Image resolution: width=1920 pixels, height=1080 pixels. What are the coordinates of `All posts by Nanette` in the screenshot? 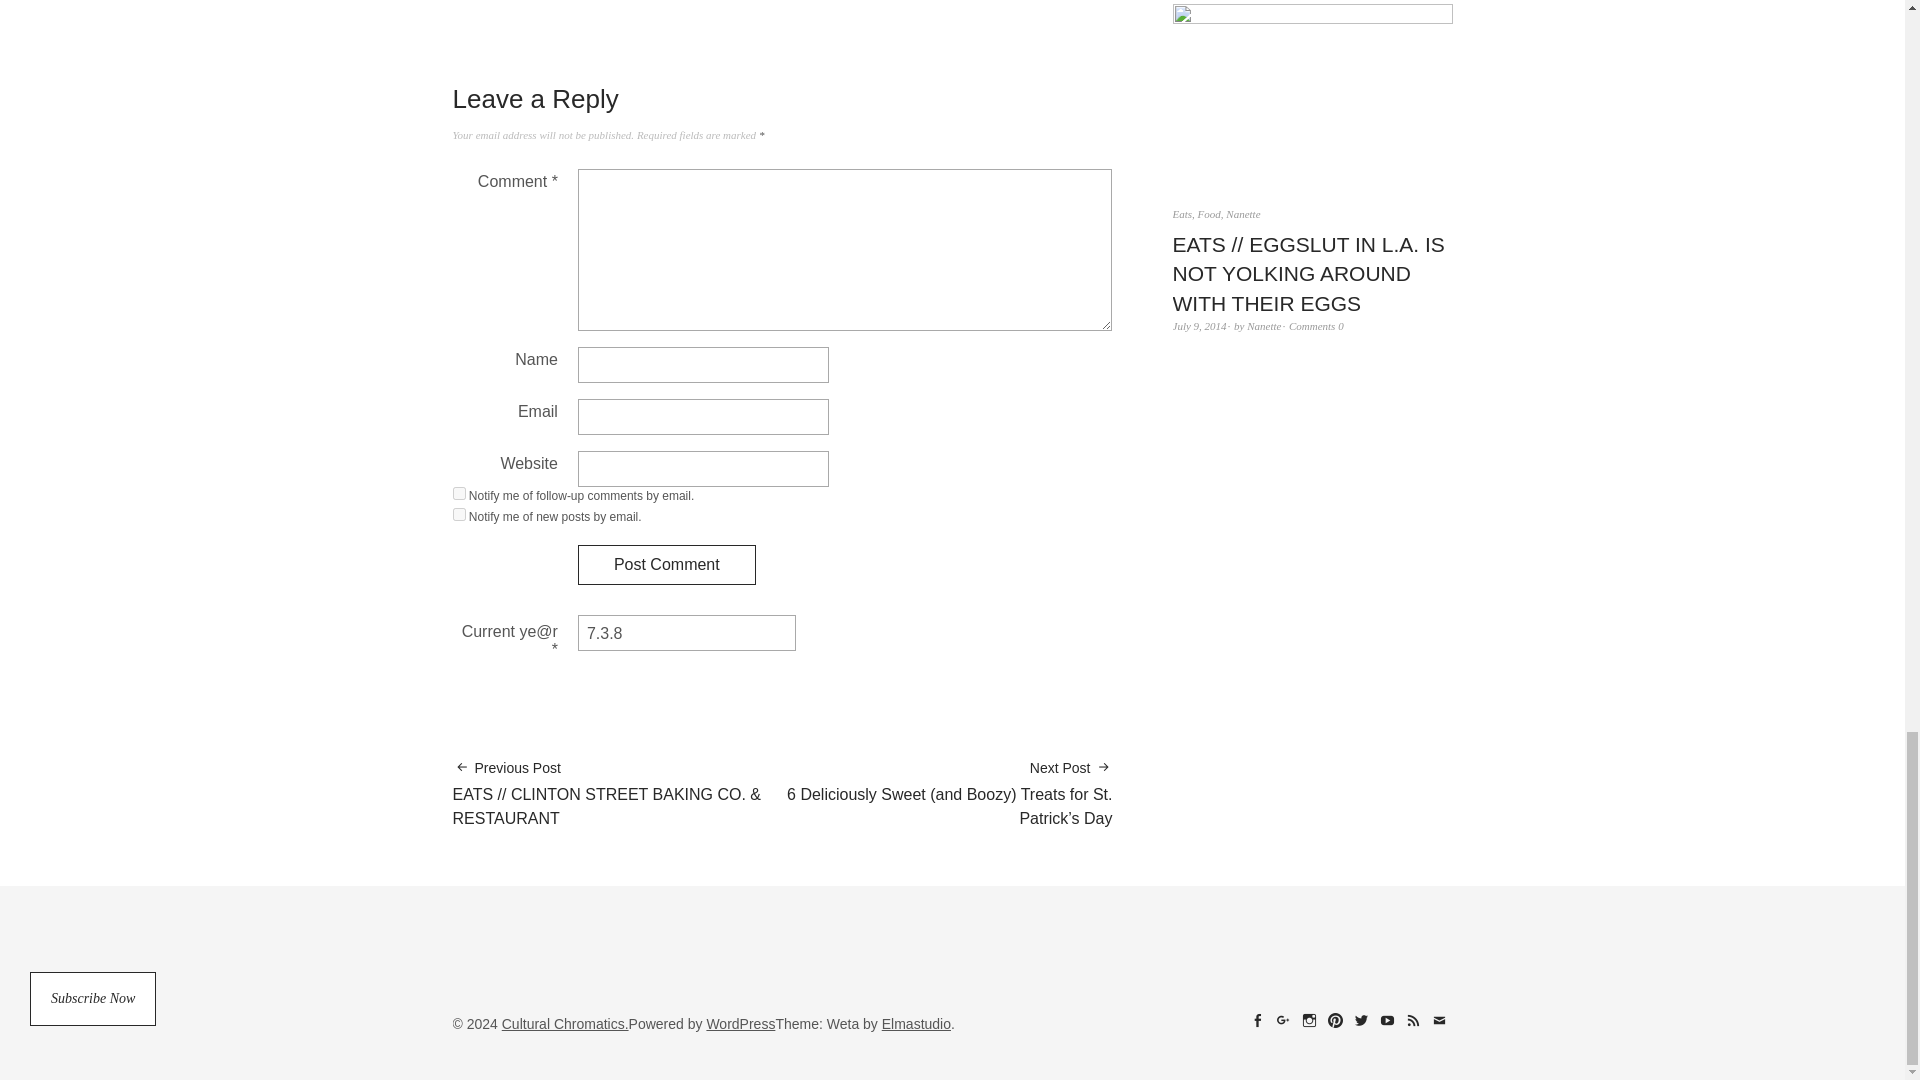 It's located at (1263, 325).